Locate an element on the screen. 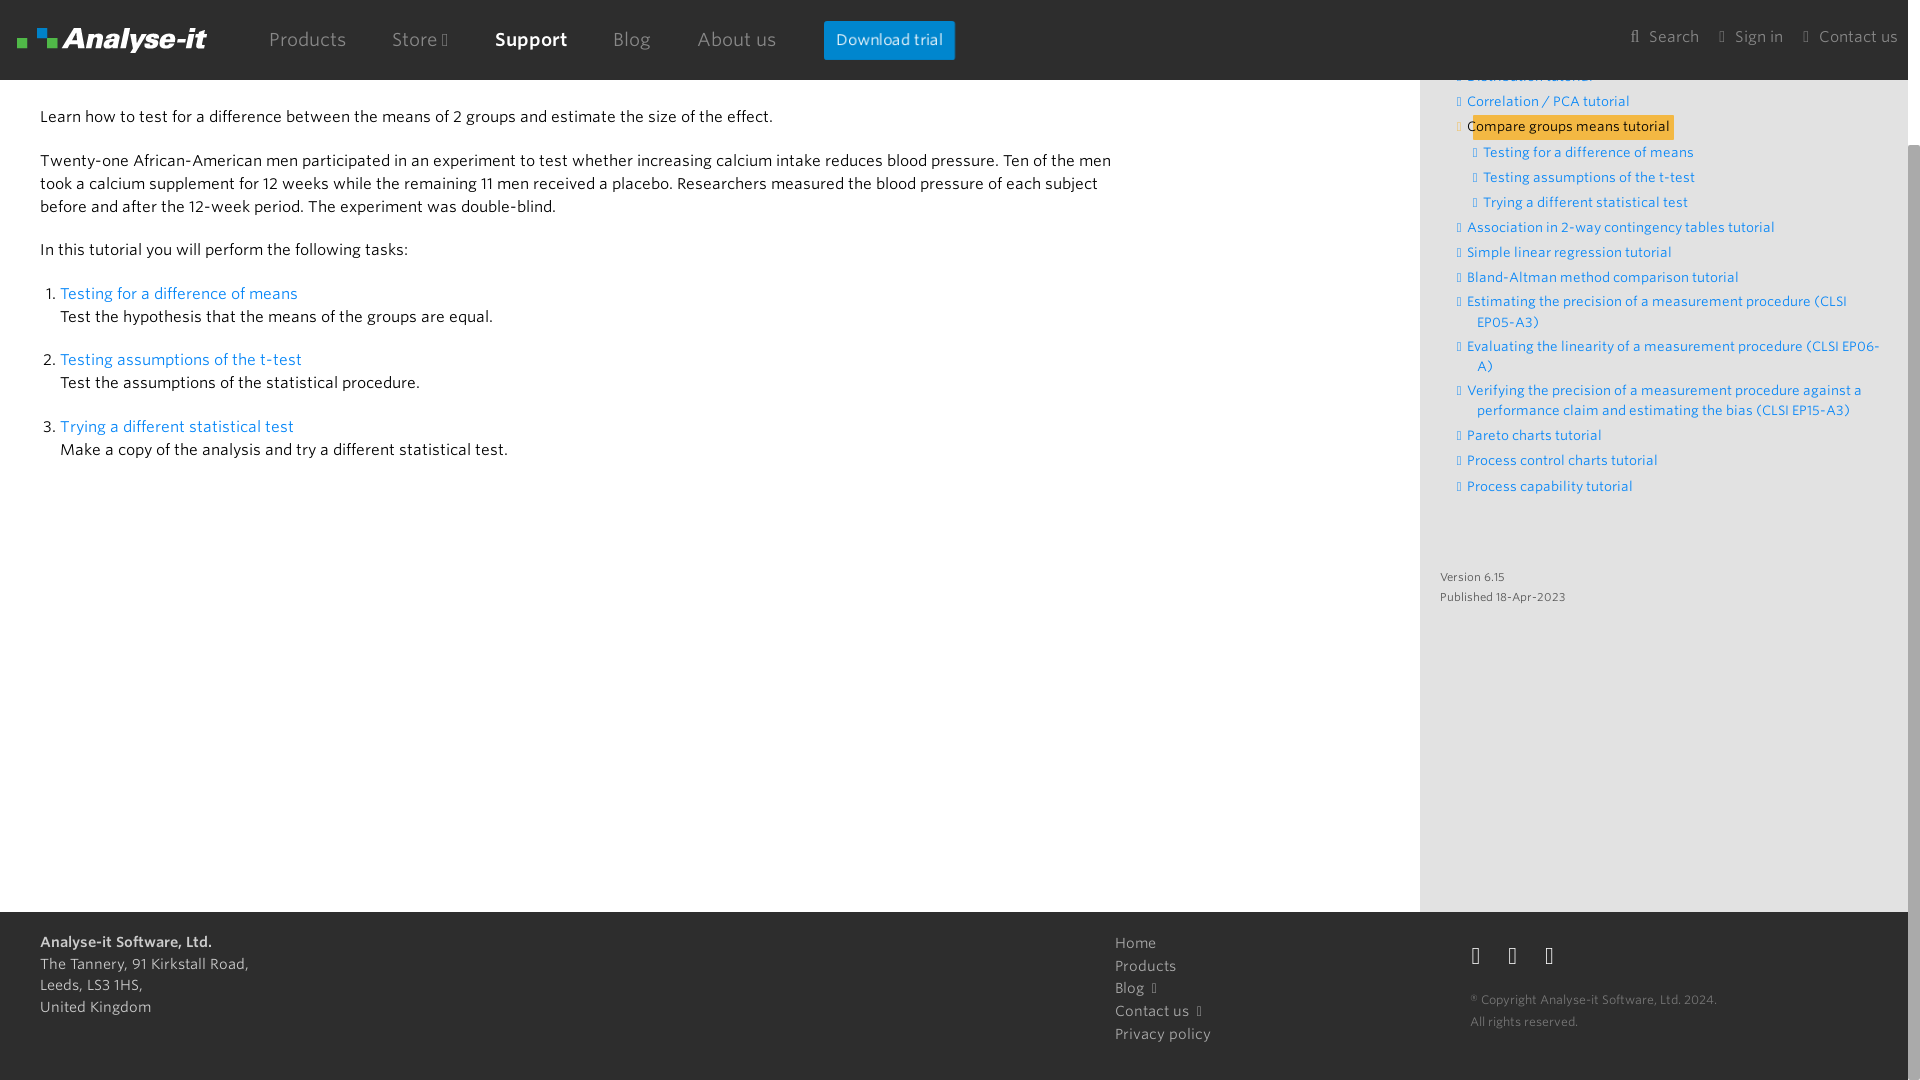 This screenshot has height=1080, width=1920.  Compare groups means tutorial is located at coordinates (1573, 126).